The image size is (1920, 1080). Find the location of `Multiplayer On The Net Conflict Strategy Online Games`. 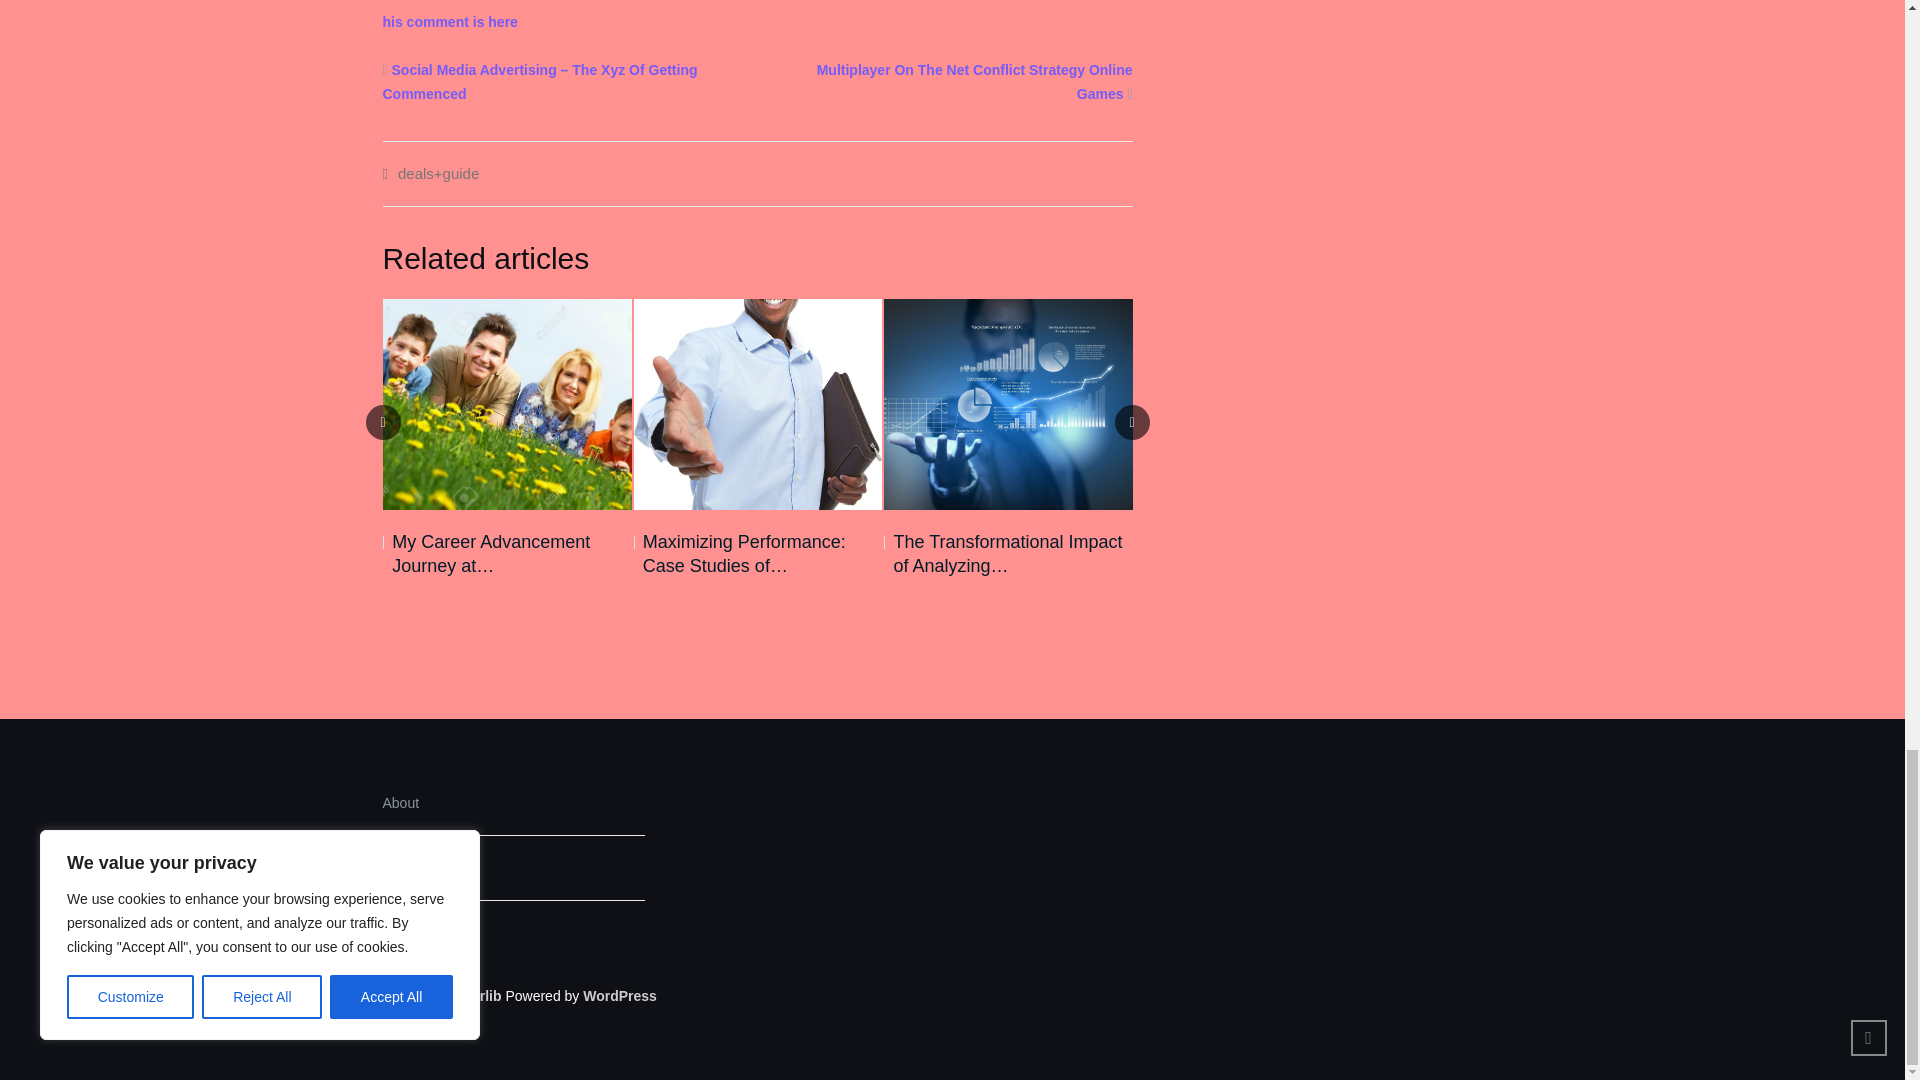

Multiplayer On The Net Conflict Strategy Online Games is located at coordinates (974, 81).